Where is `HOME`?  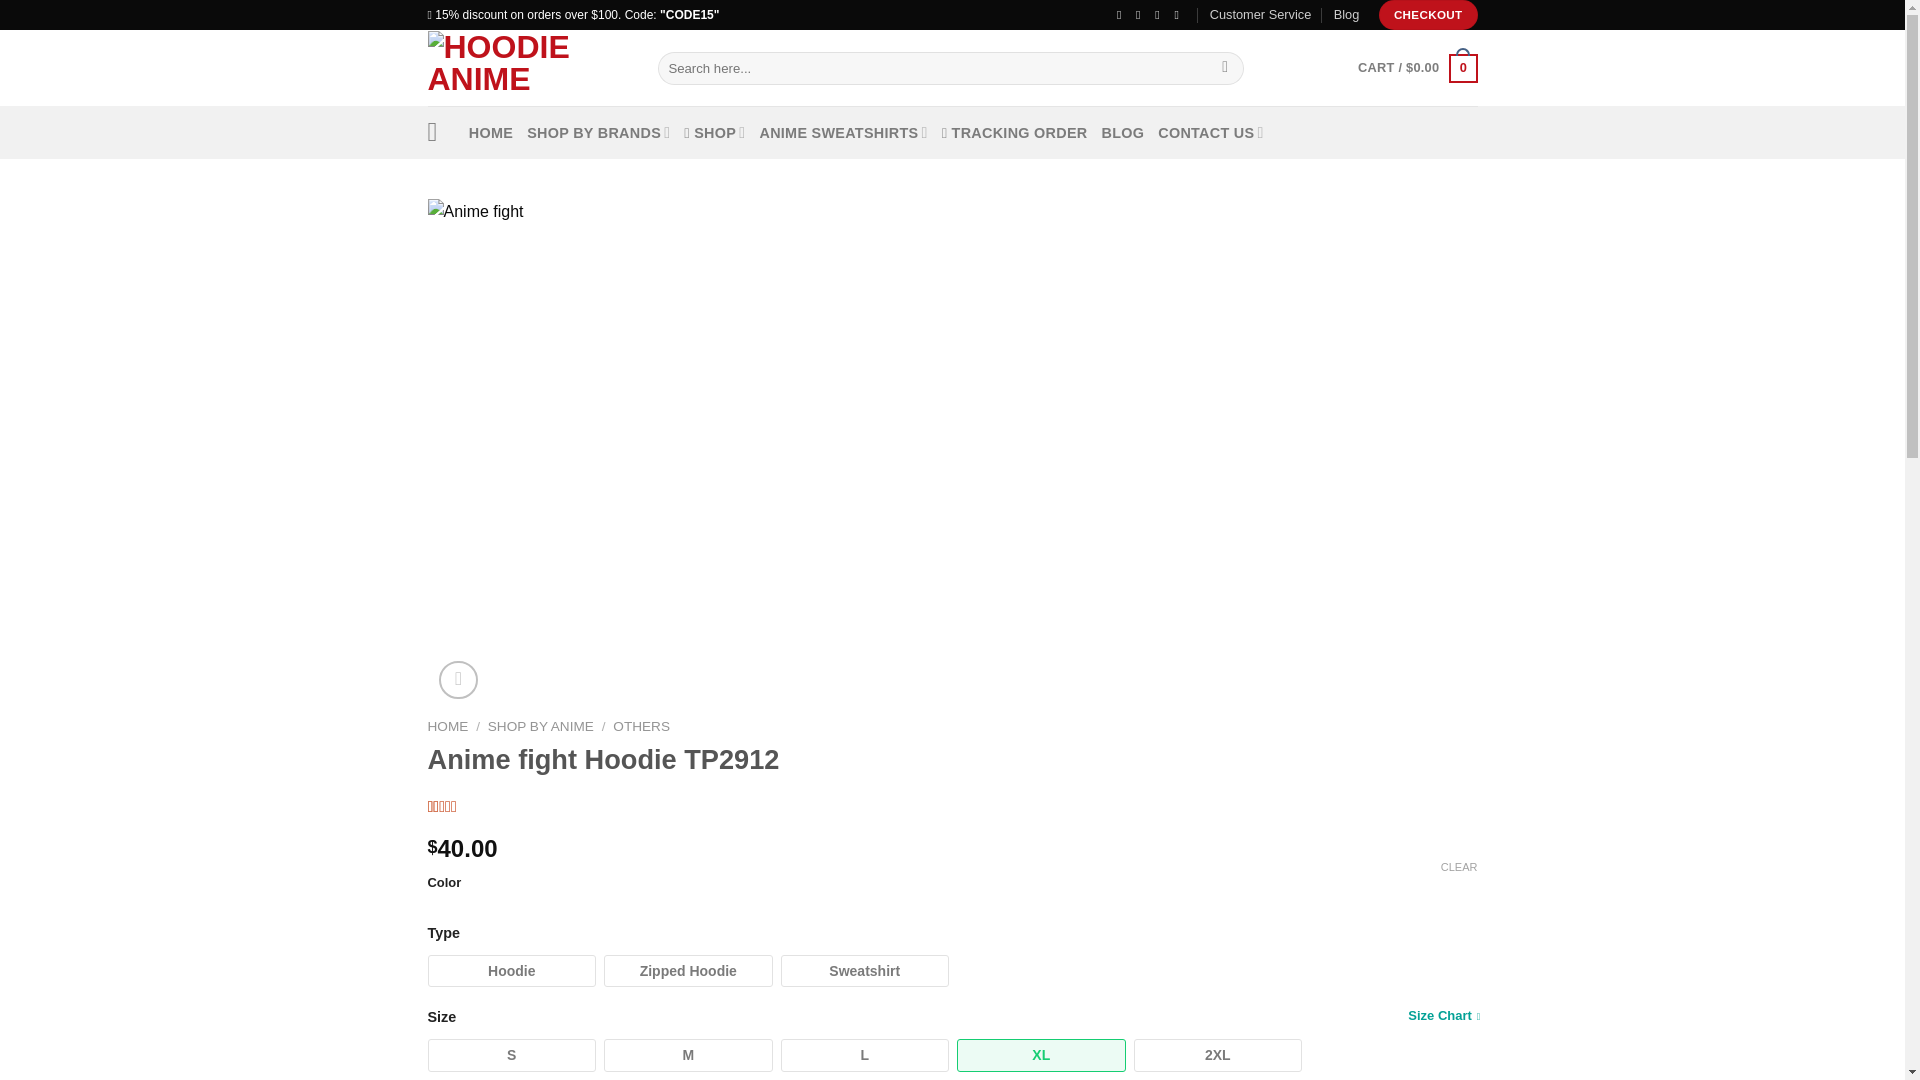 HOME is located at coordinates (490, 132).